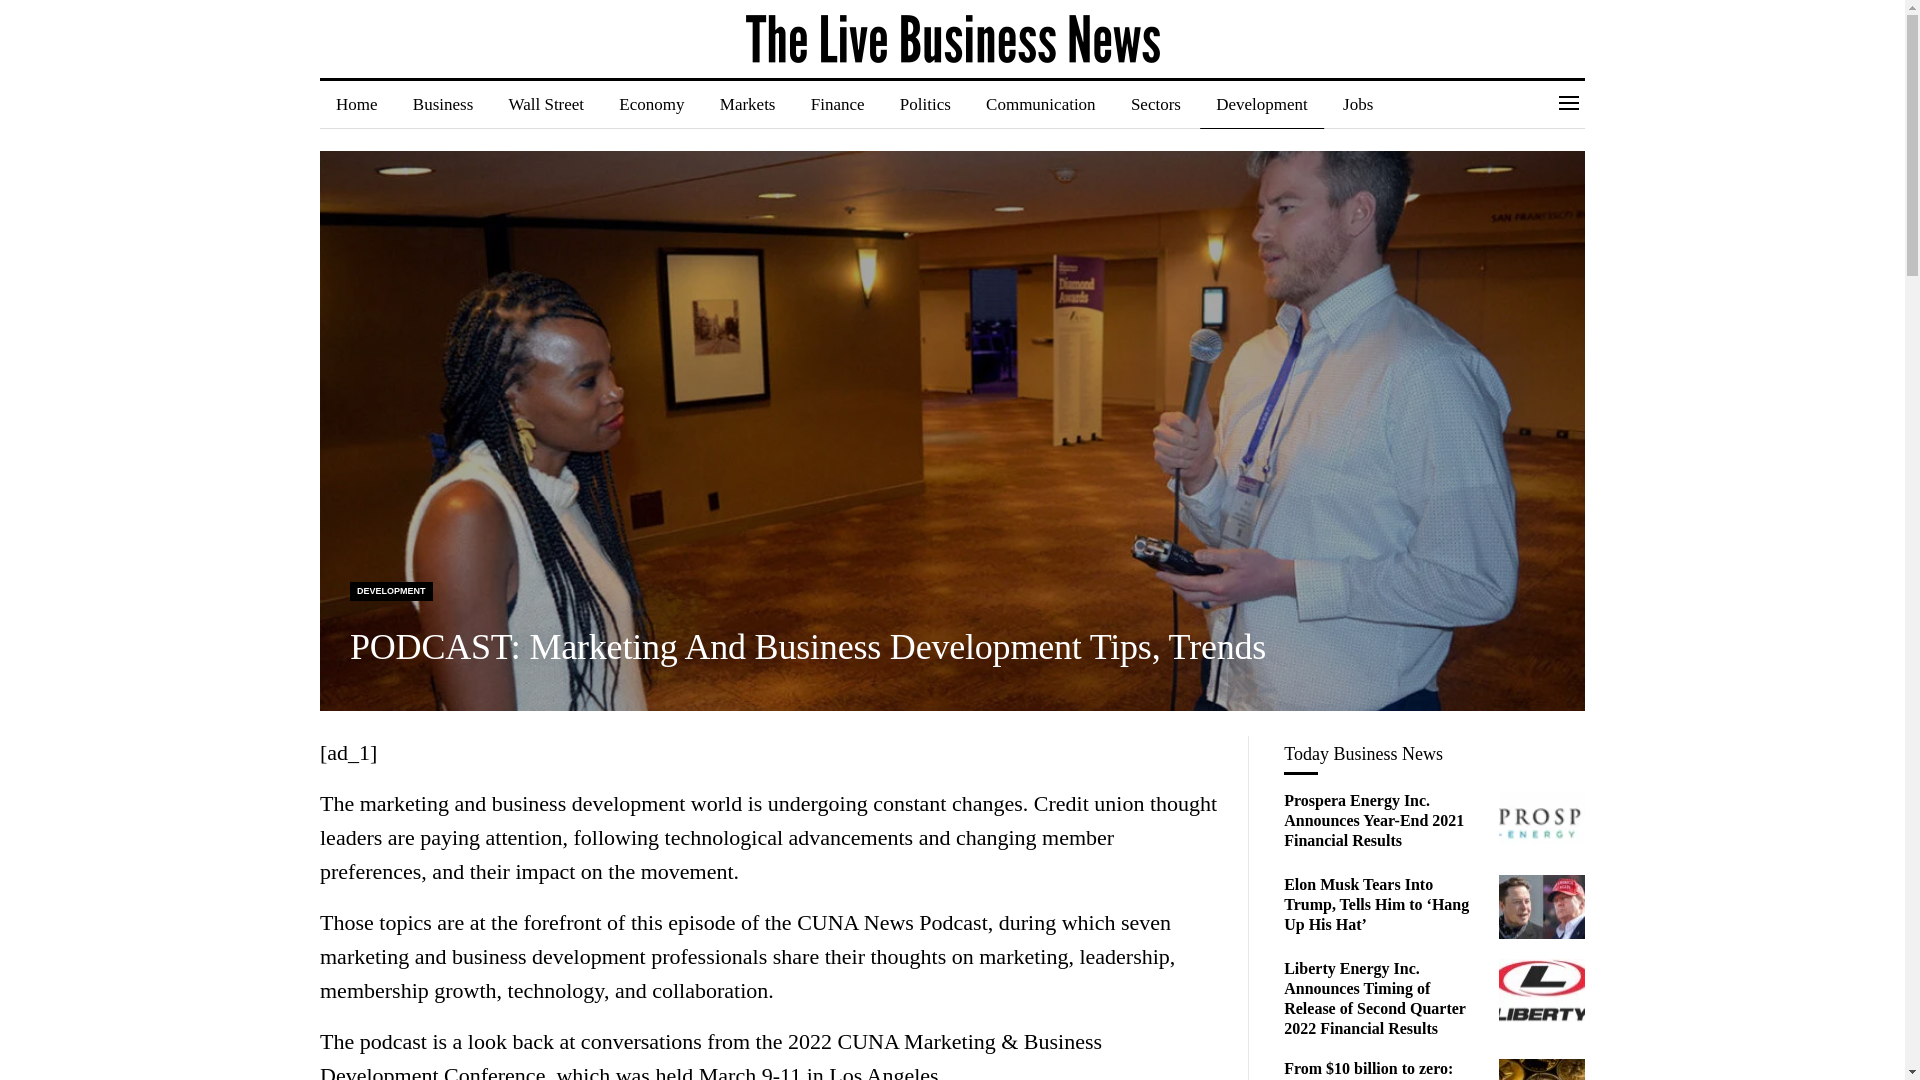 The image size is (1920, 1080). Describe the element at coordinates (391, 591) in the screenshot. I see `DEVELOPMENT` at that location.